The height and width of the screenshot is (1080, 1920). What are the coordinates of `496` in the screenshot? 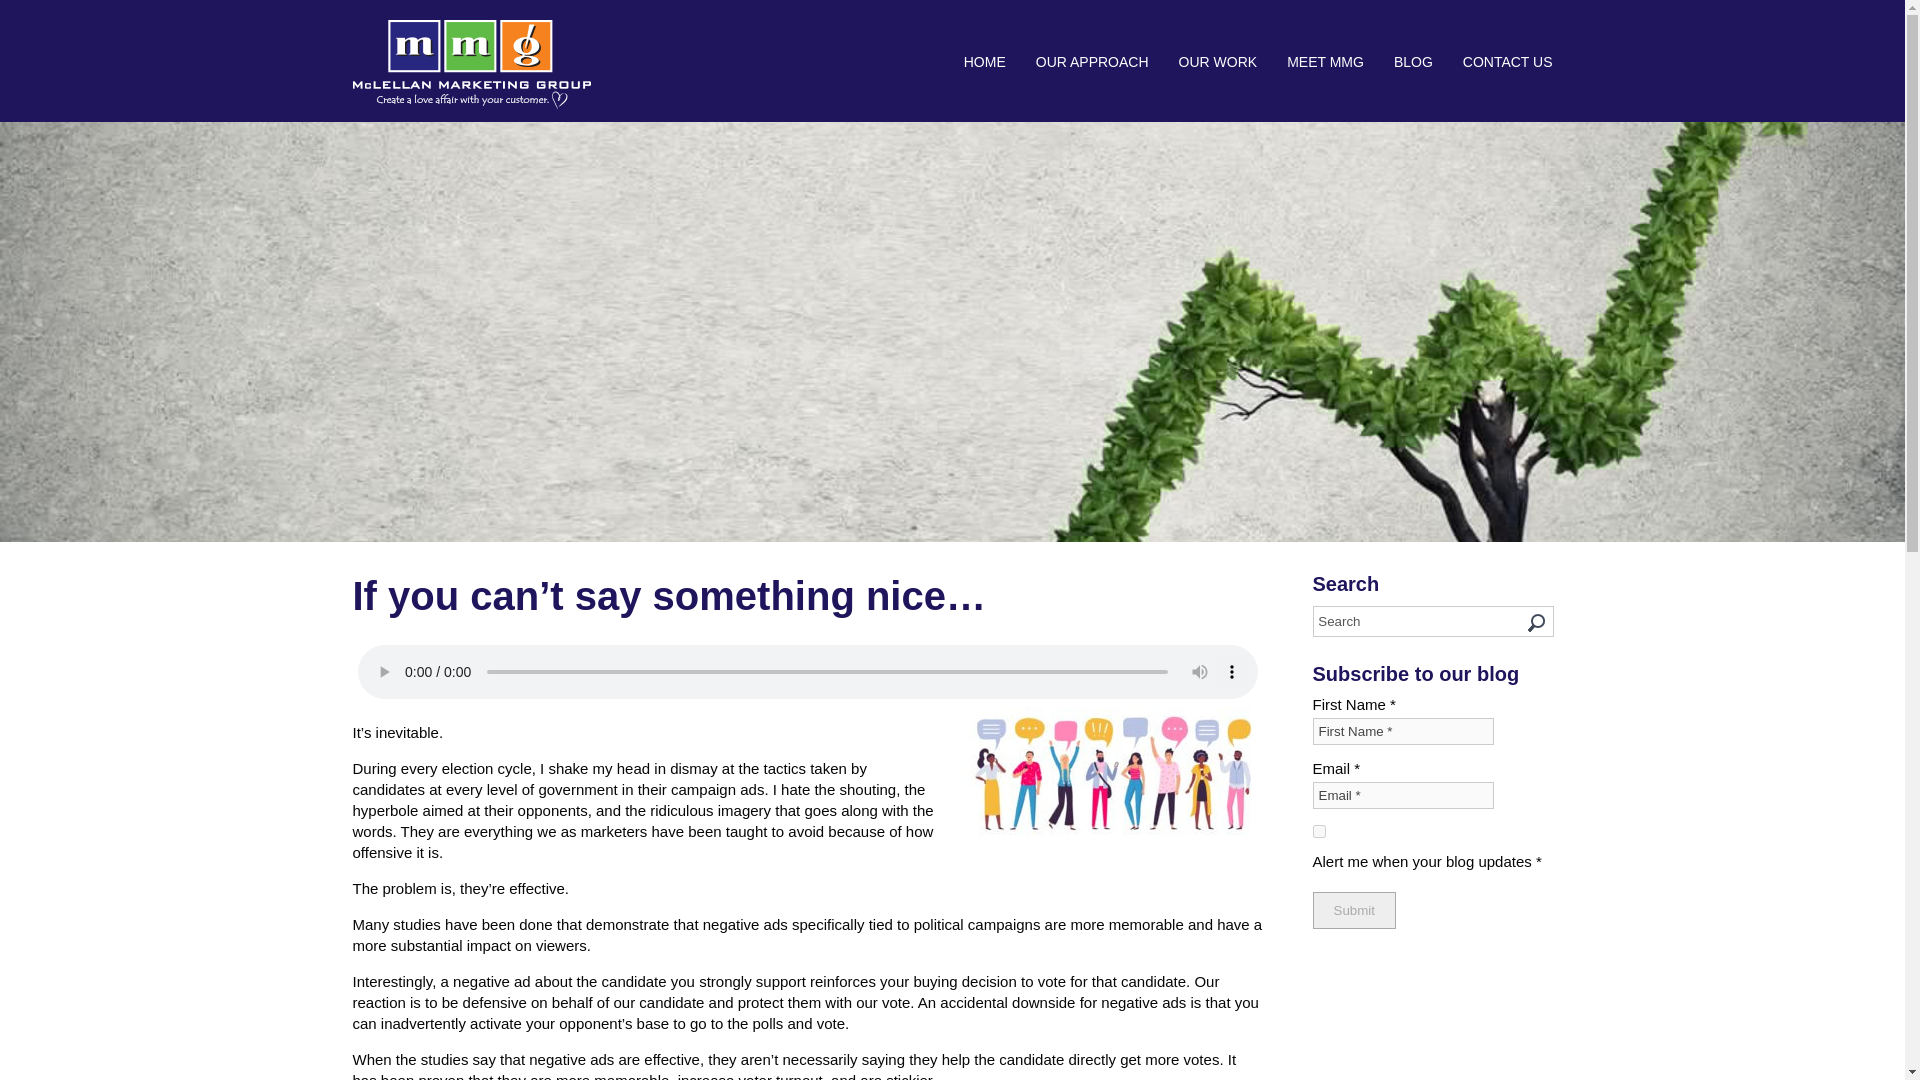 It's located at (1318, 832).